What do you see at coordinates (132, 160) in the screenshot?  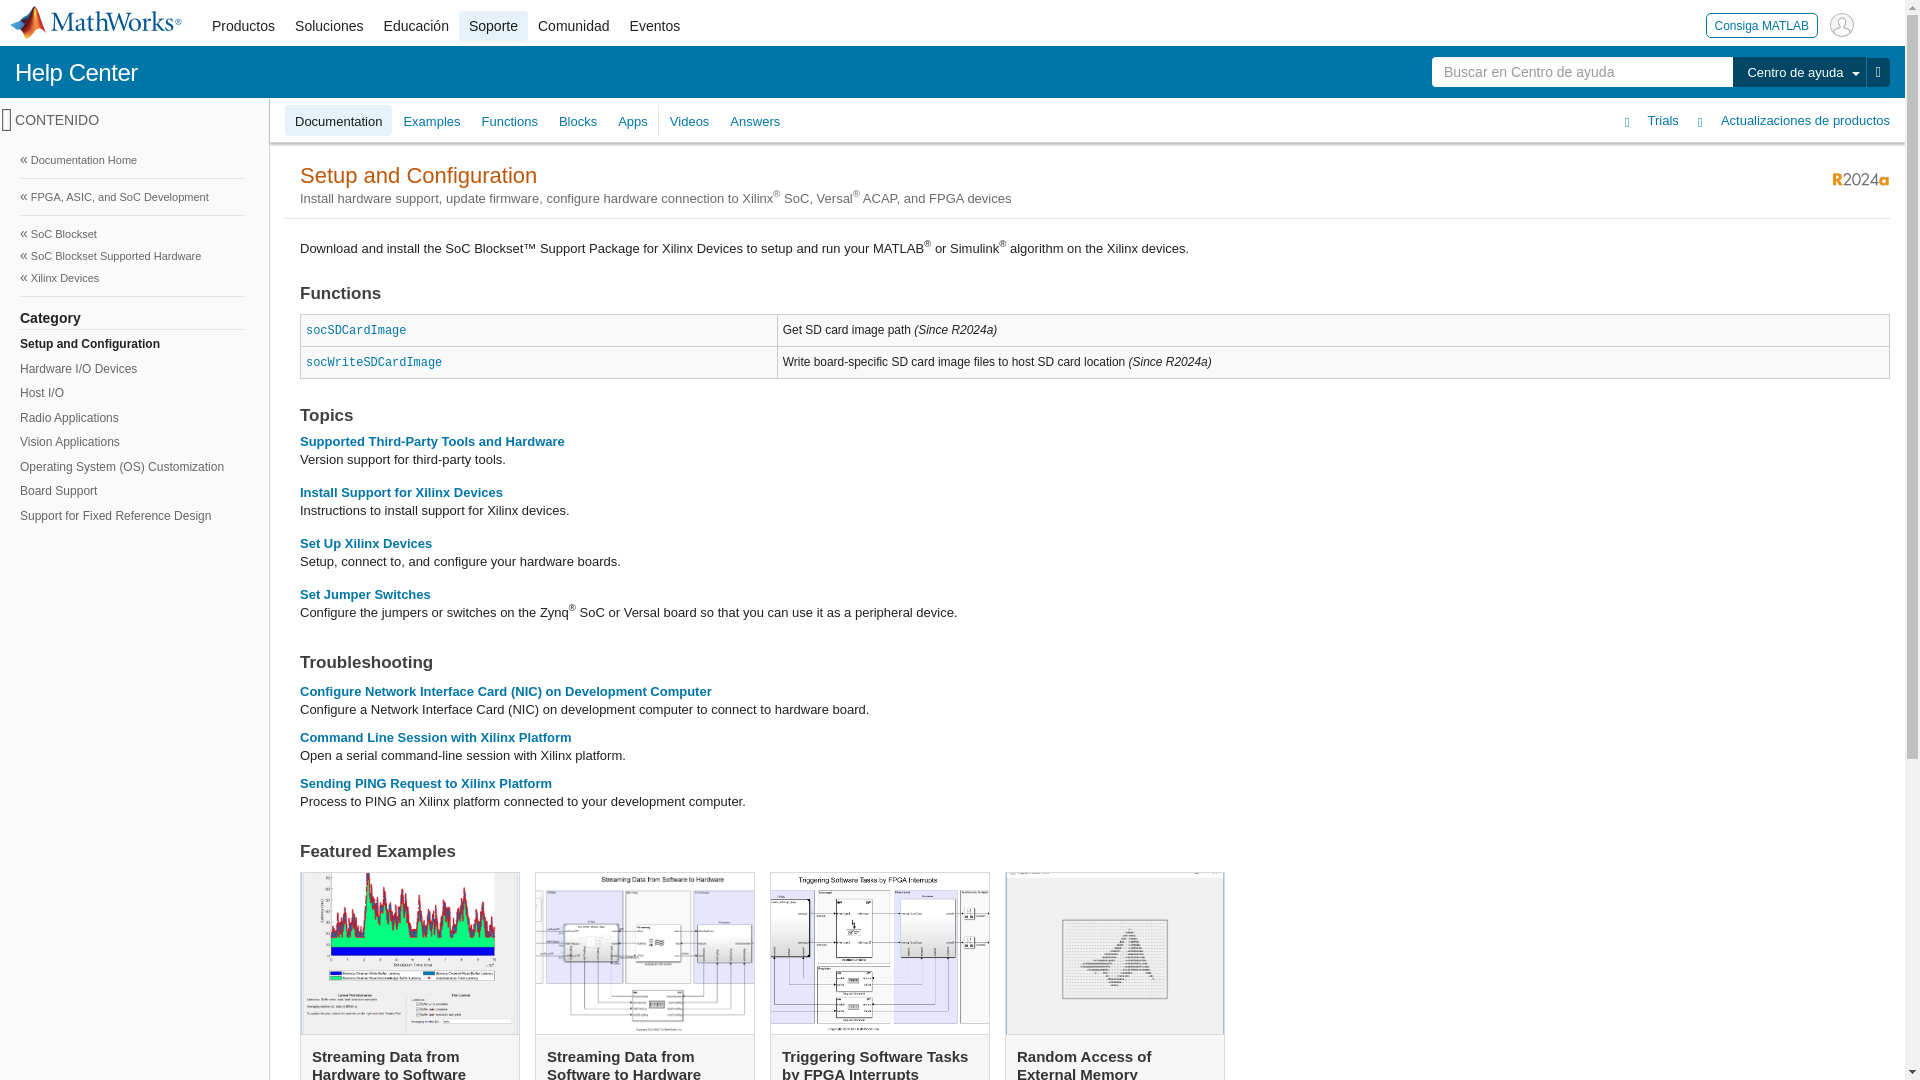 I see `Documentation Home` at bounding box center [132, 160].